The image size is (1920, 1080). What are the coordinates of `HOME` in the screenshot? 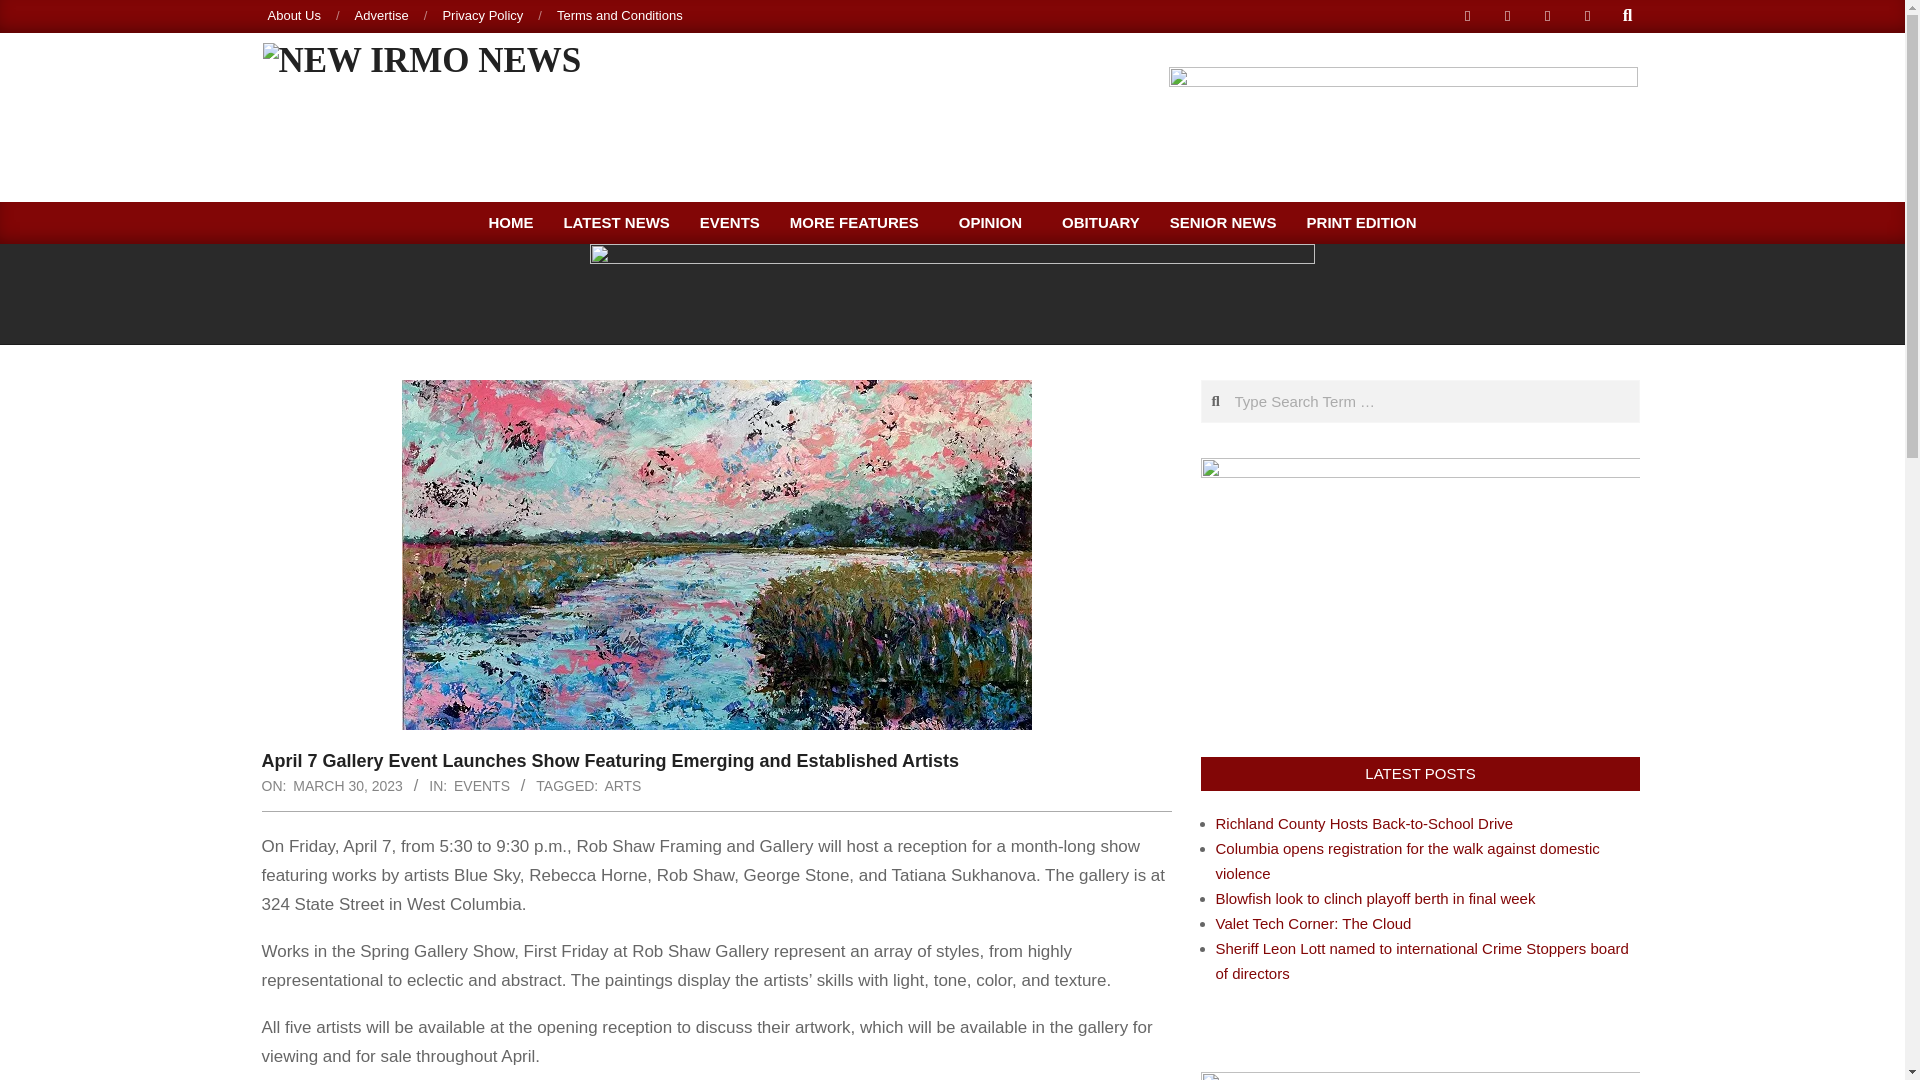 It's located at (510, 222).